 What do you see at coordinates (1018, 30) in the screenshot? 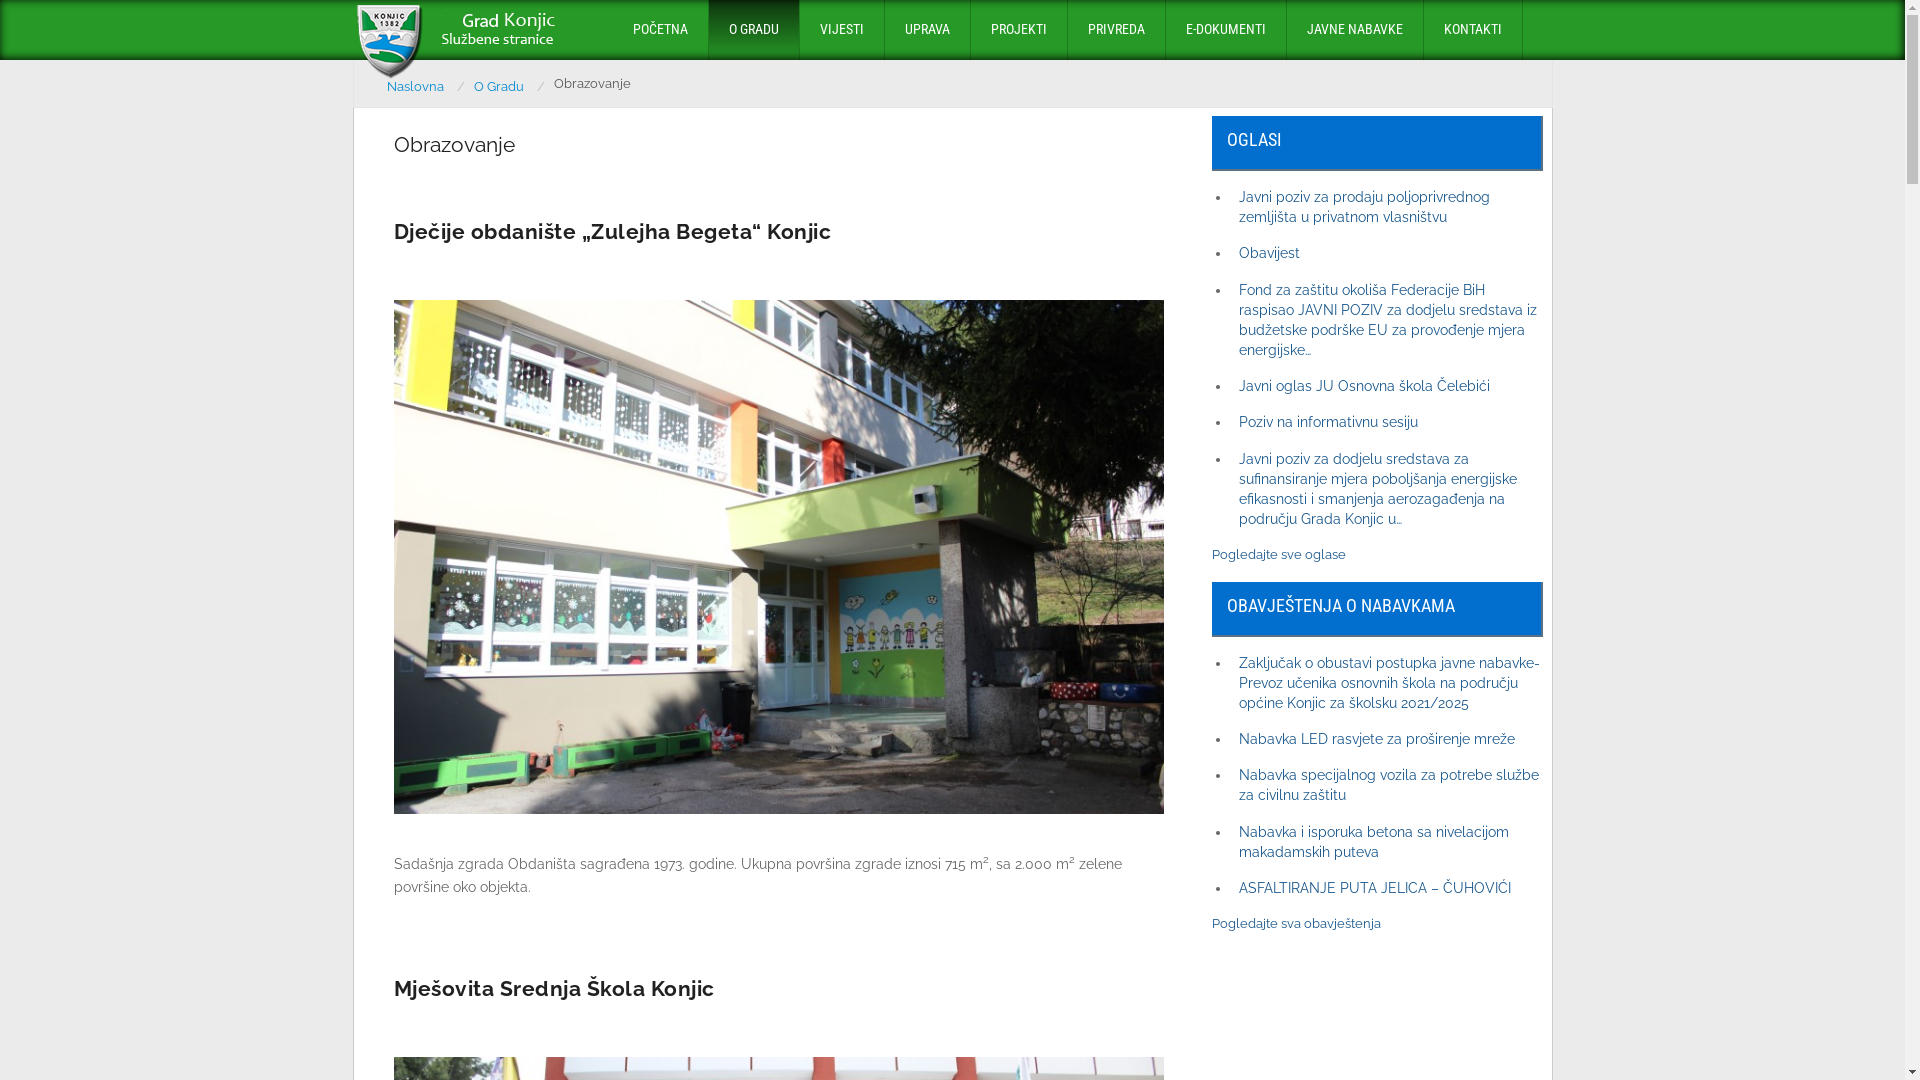
I see `PROJEKTI` at bounding box center [1018, 30].